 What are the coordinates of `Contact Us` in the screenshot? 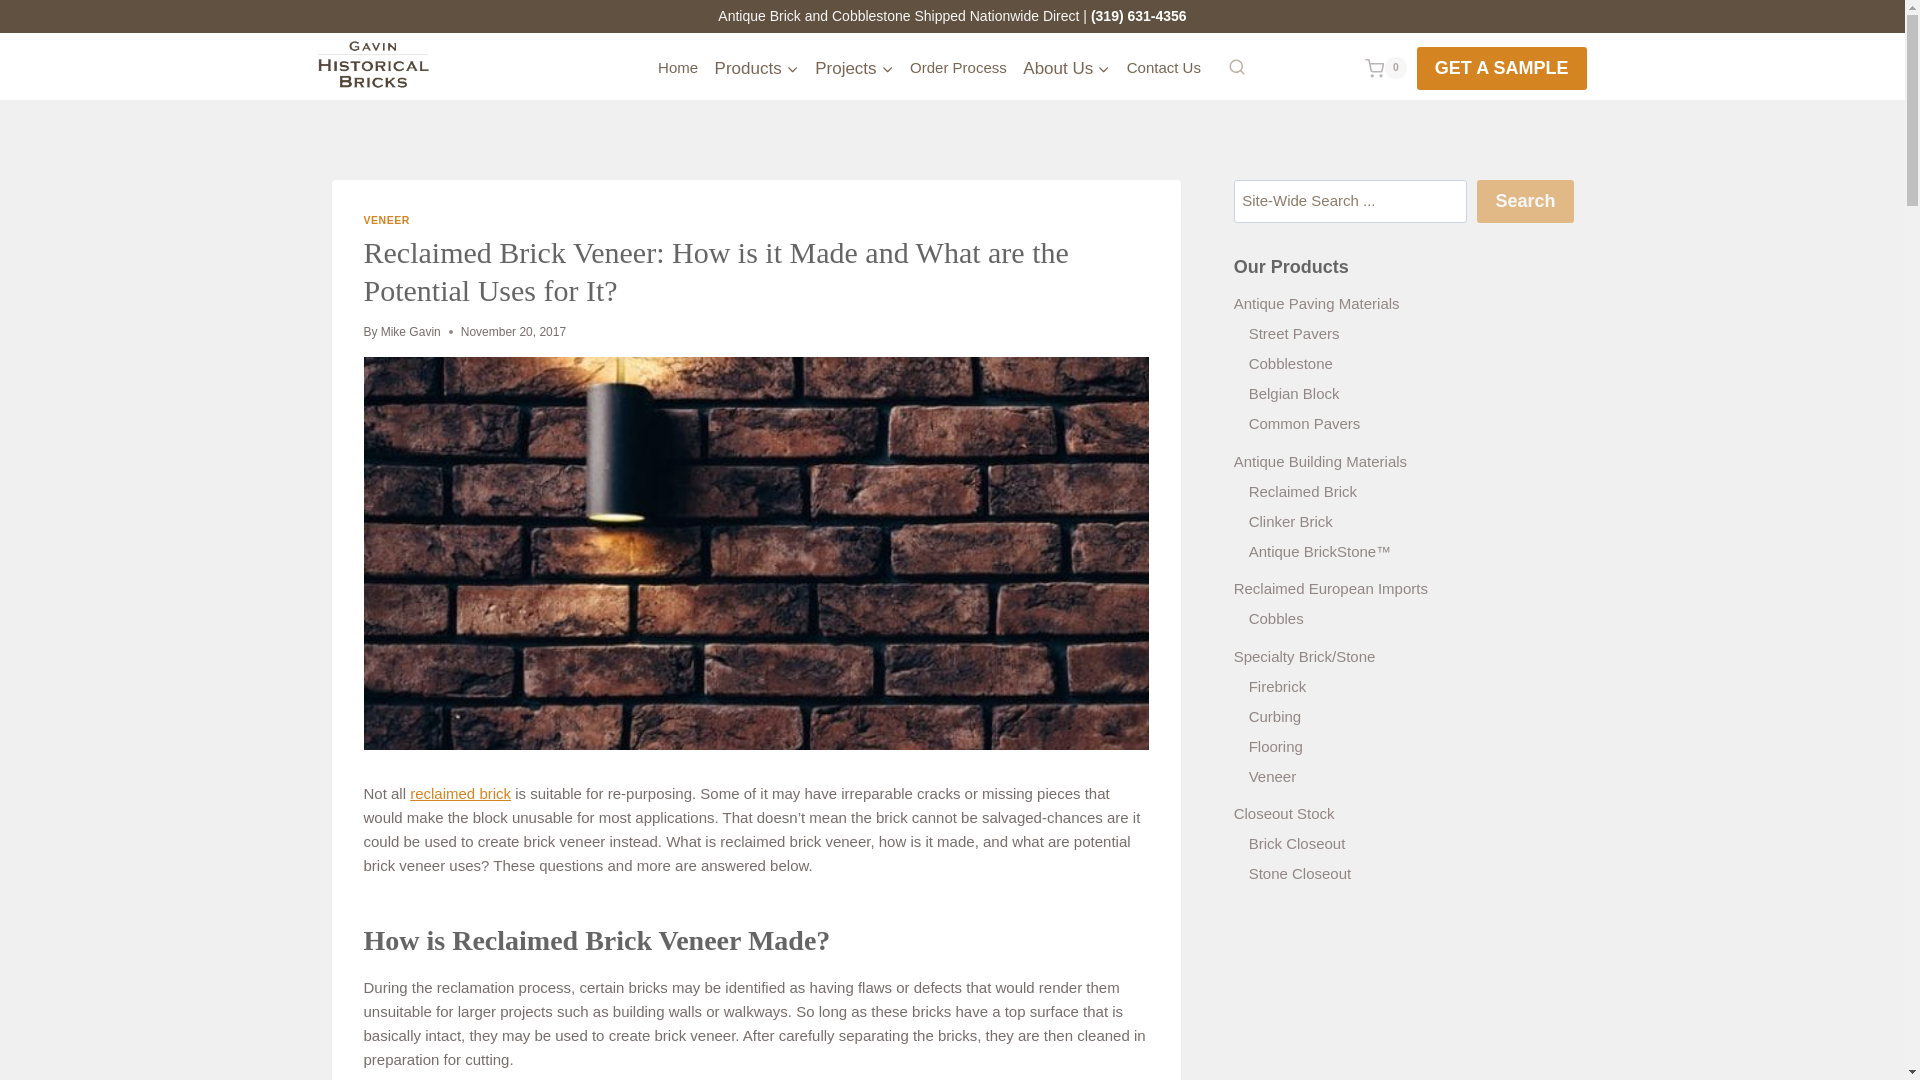 It's located at (1163, 68).